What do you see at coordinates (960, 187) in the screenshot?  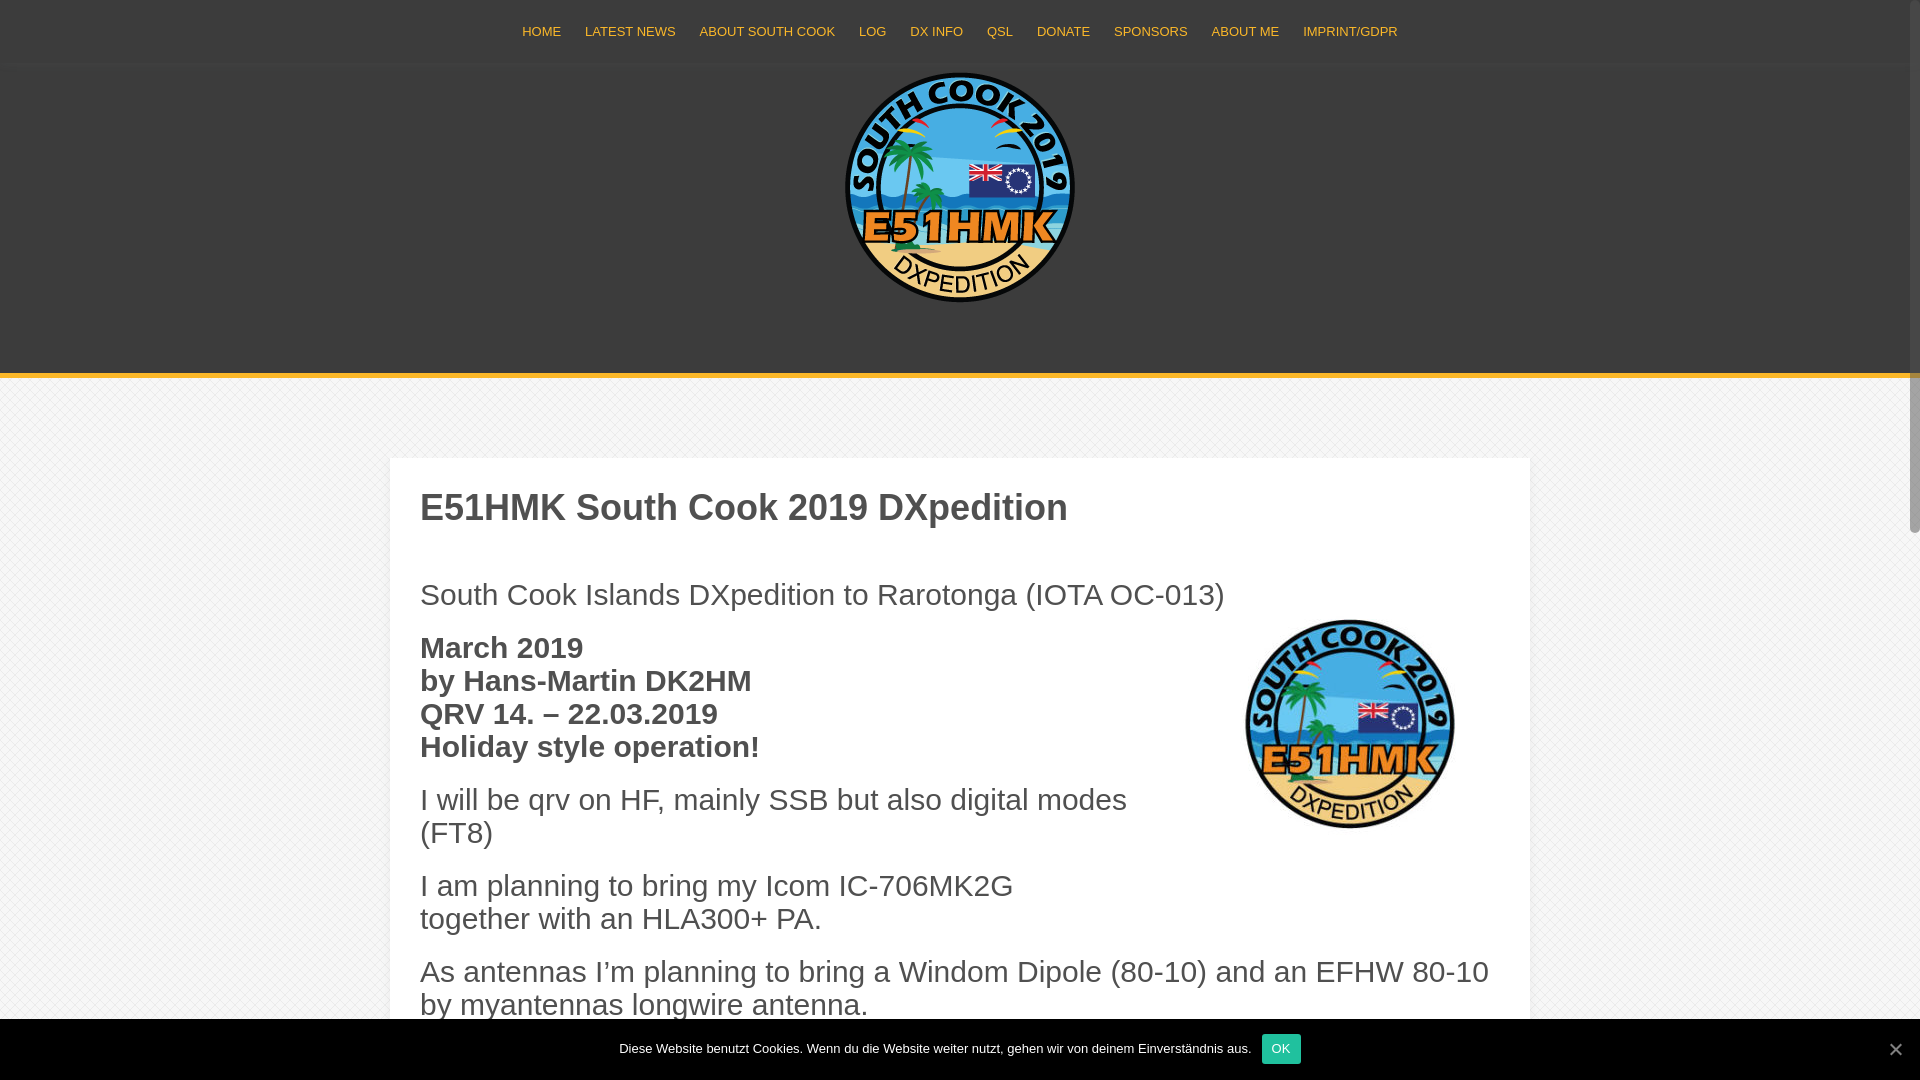 I see `E51HMK South Cook 2019 DXpedition by DK2HM` at bounding box center [960, 187].